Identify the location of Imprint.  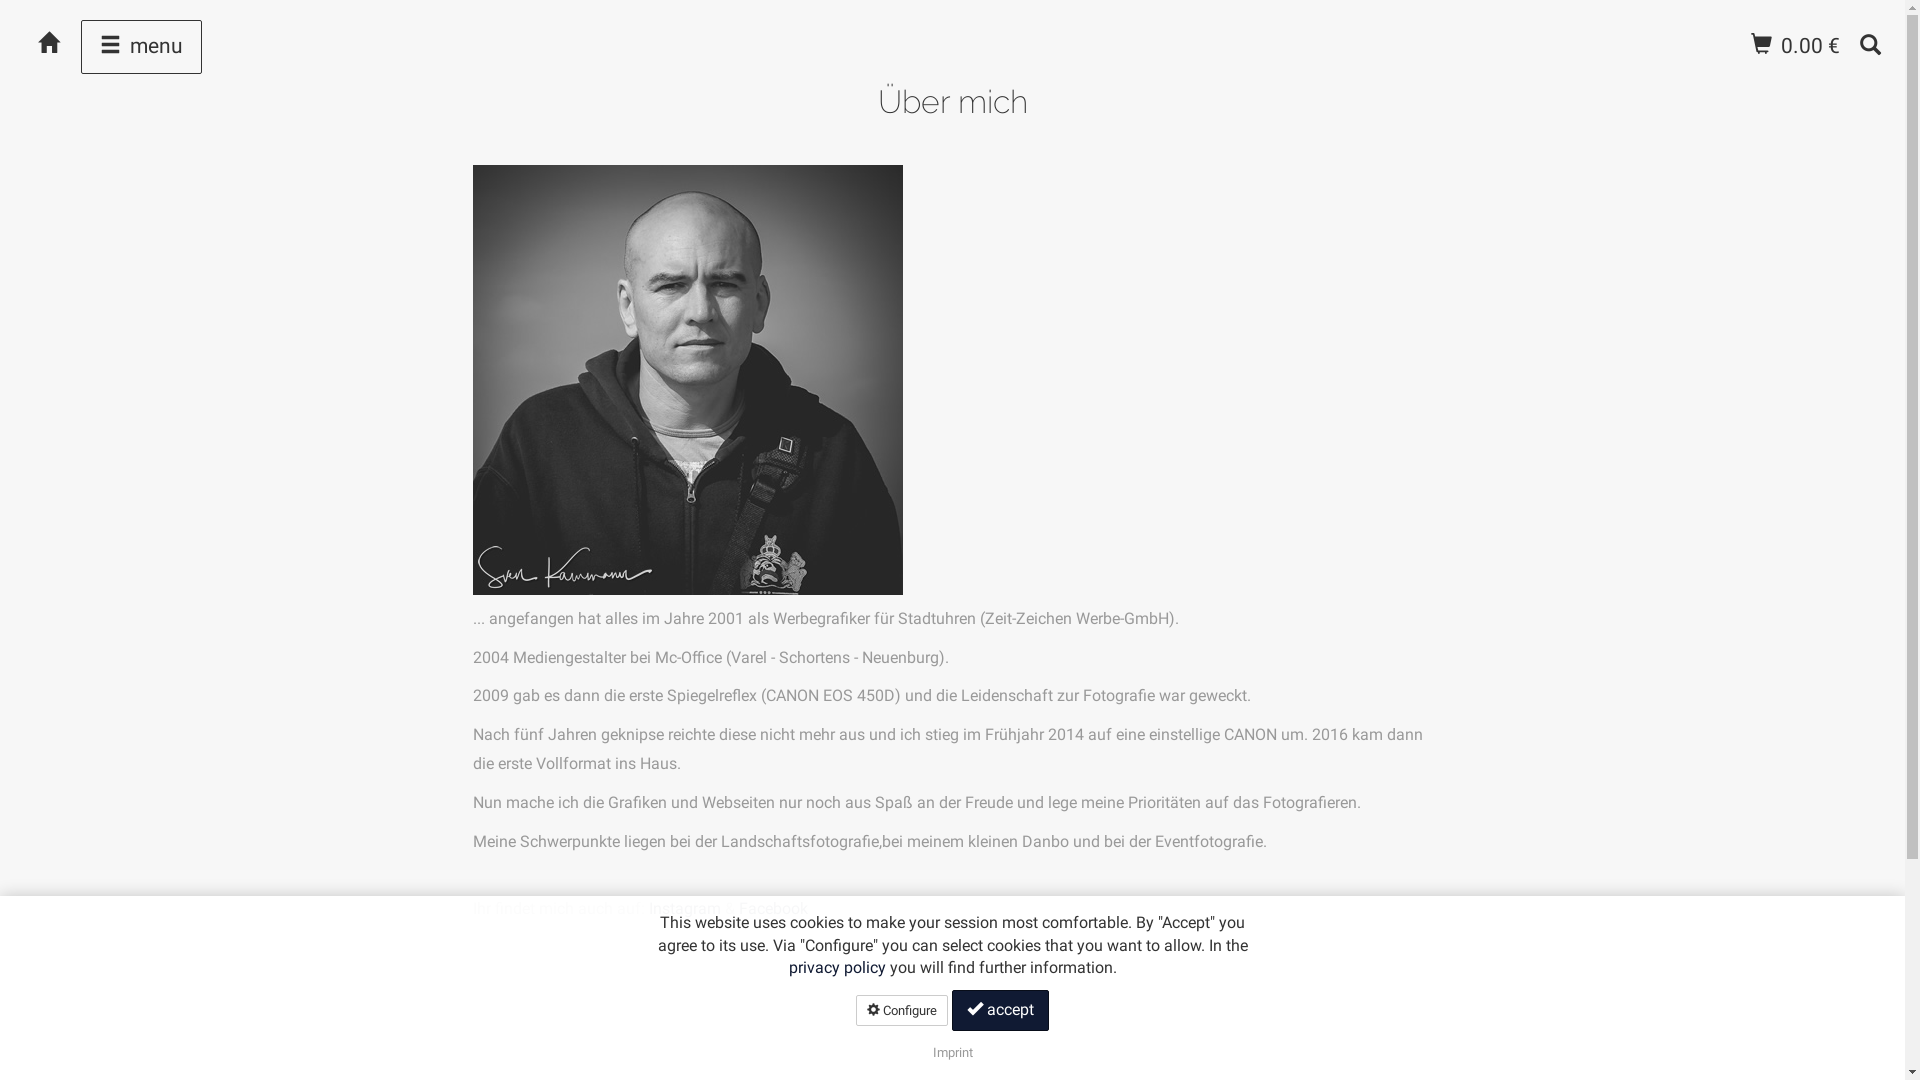
(952, 1052).